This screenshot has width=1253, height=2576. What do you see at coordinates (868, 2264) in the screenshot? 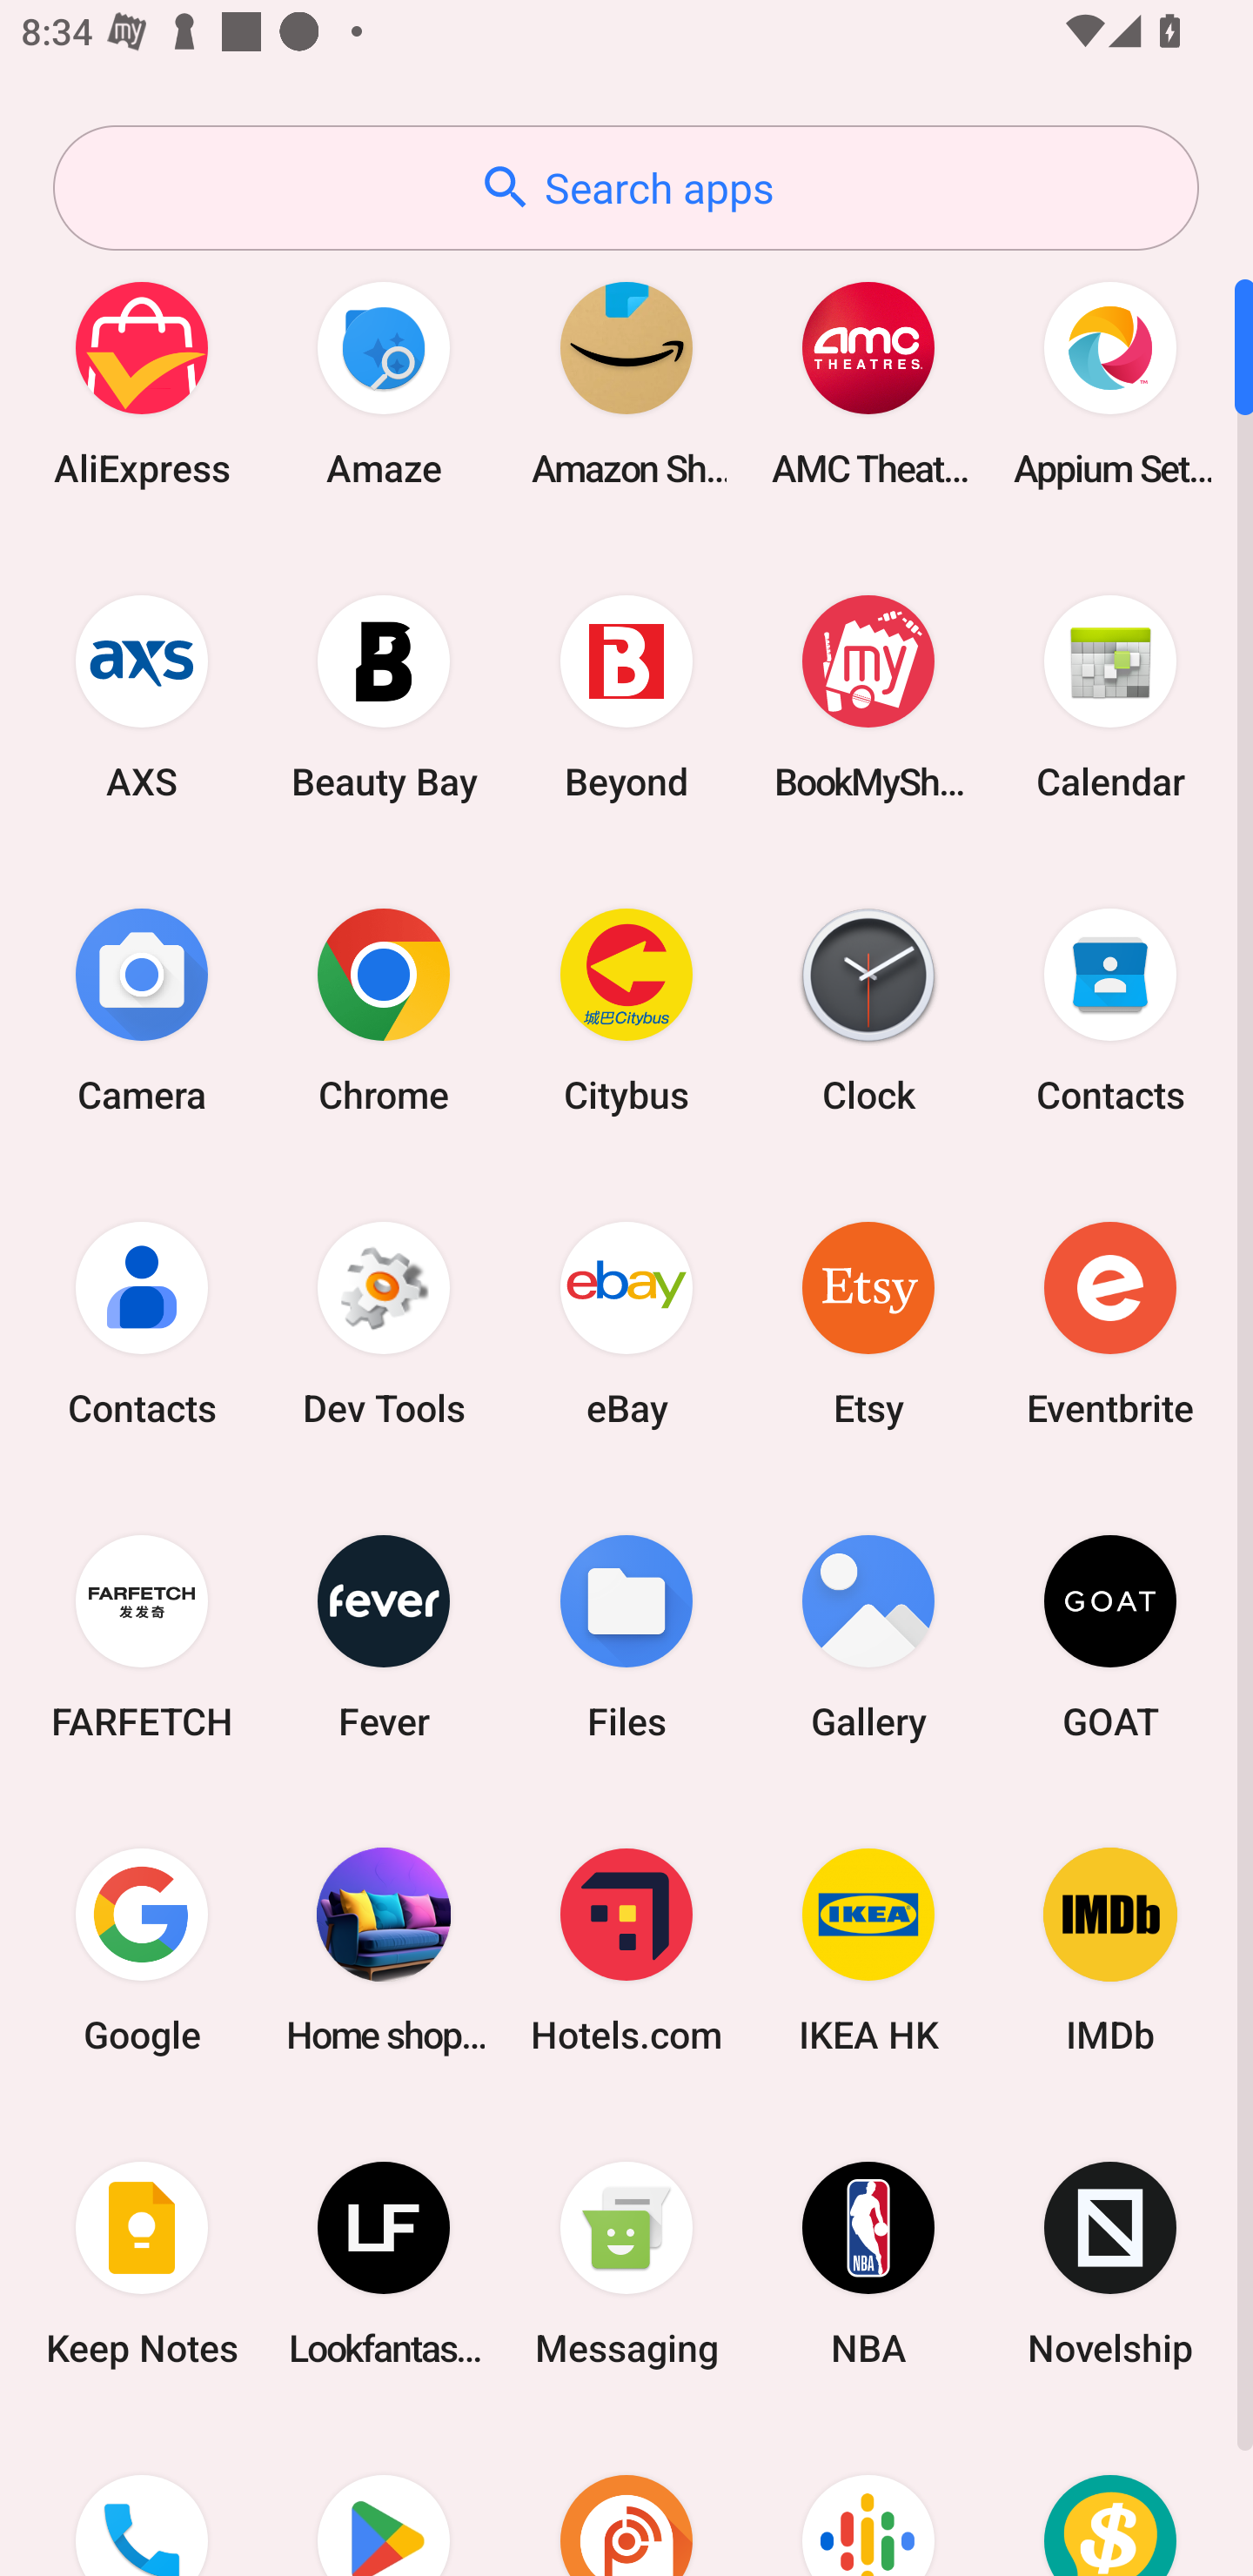
I see `NBA` at bounding box center [868, 2264].